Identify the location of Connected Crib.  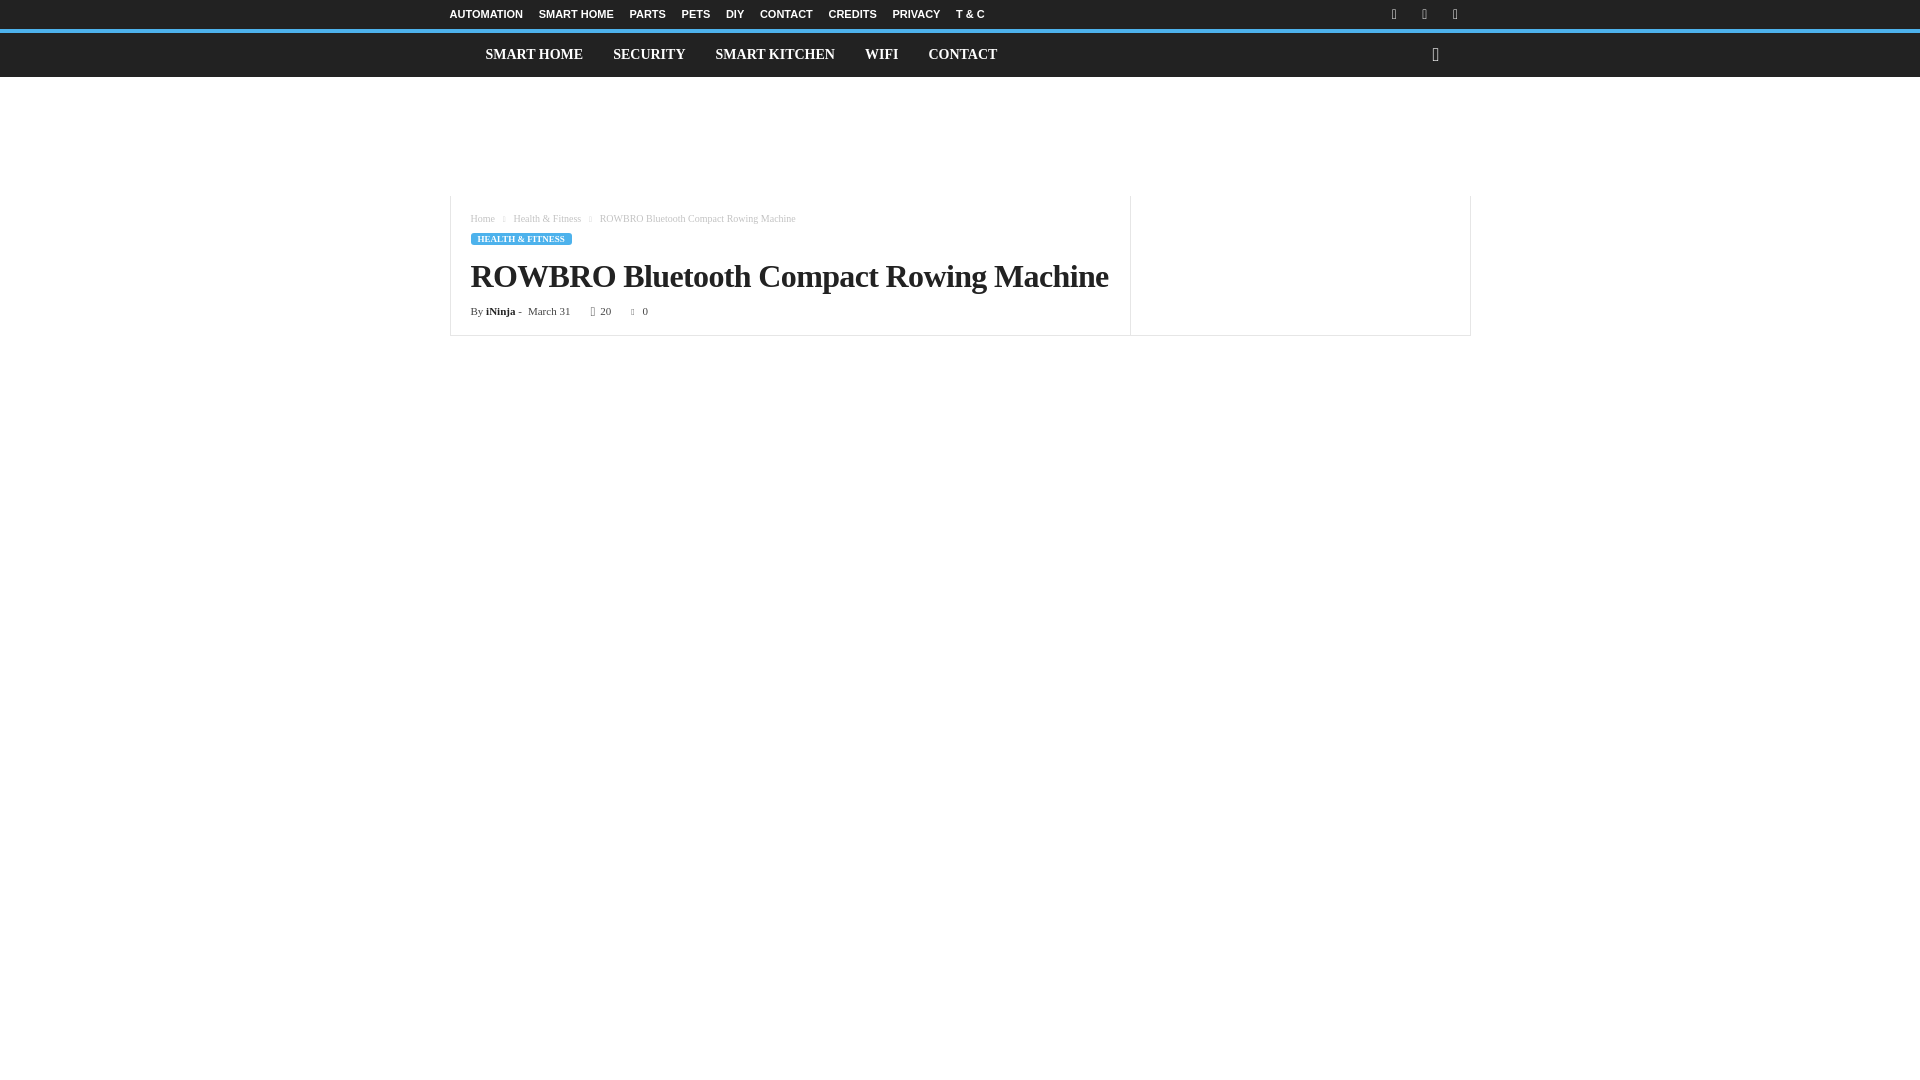
(460, 54).